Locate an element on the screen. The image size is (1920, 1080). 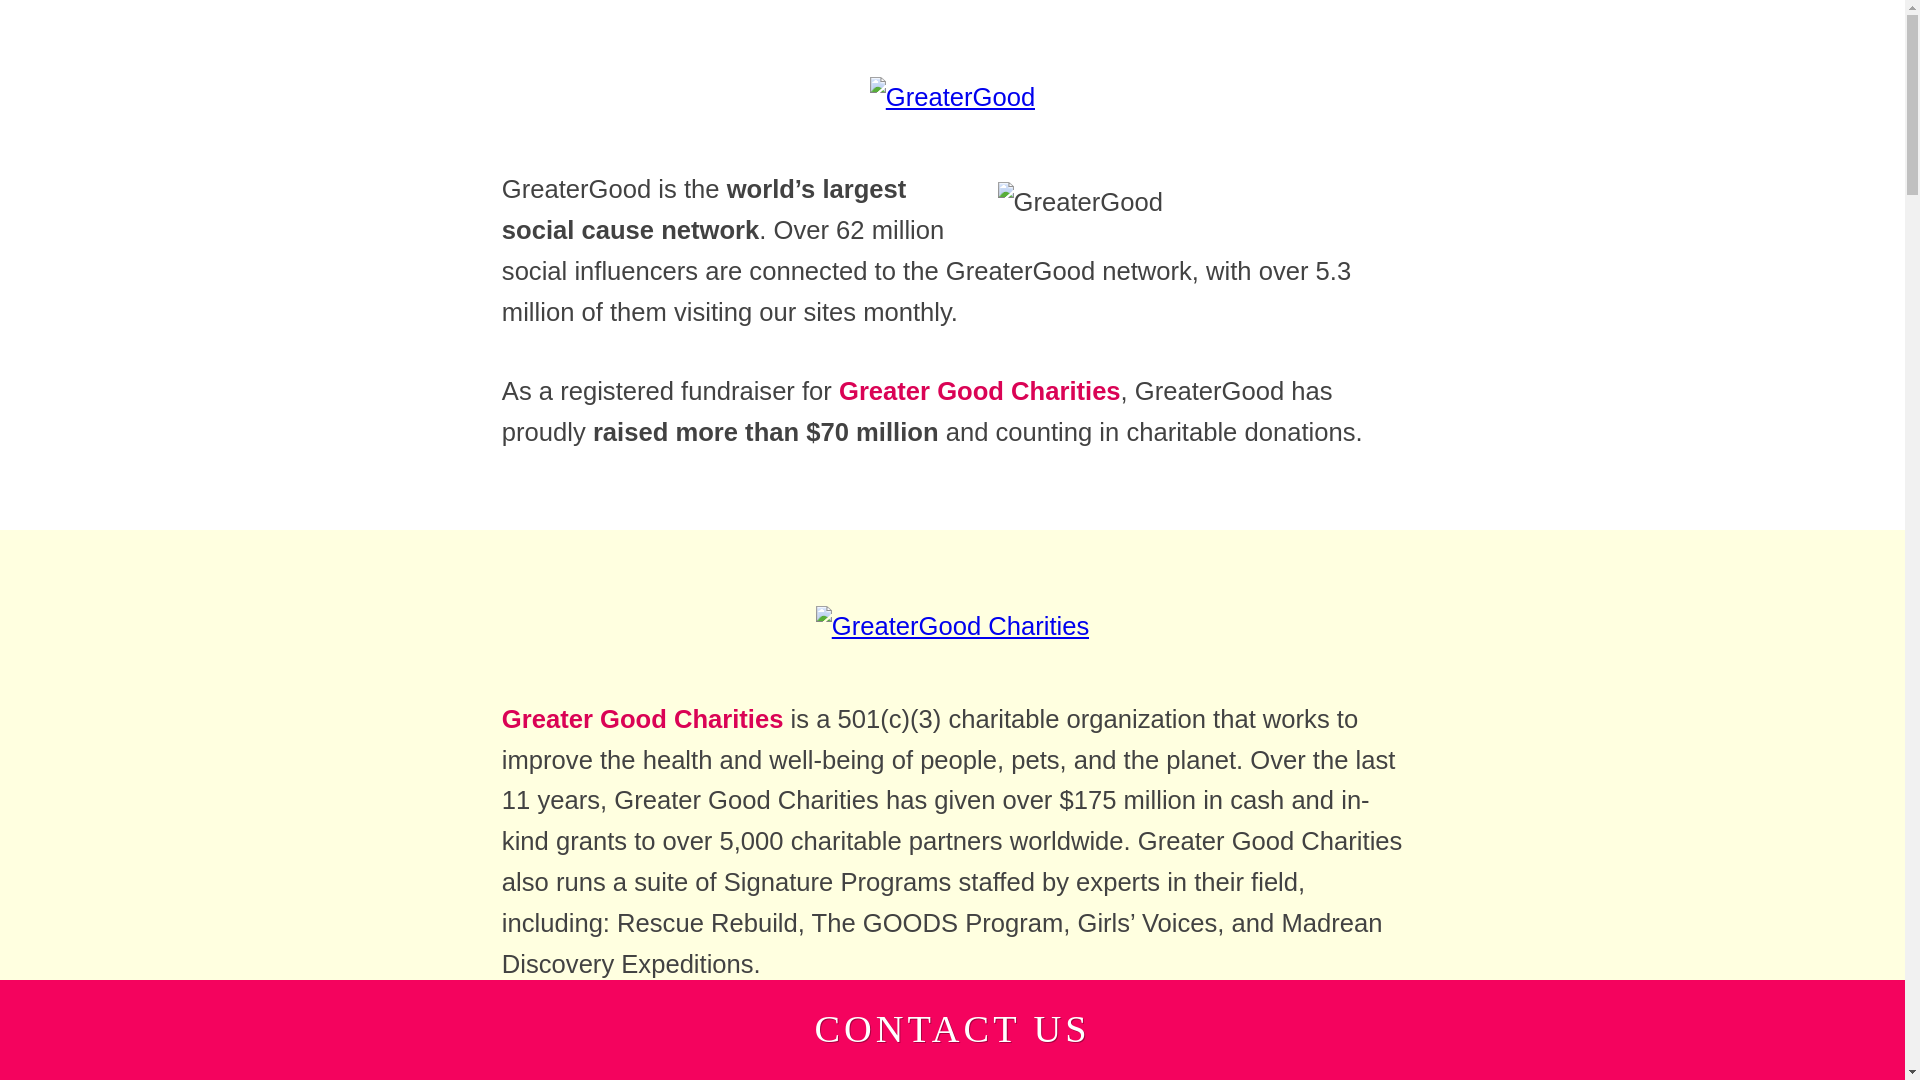
Greater Good Charities is located at coordinates (980, 390).